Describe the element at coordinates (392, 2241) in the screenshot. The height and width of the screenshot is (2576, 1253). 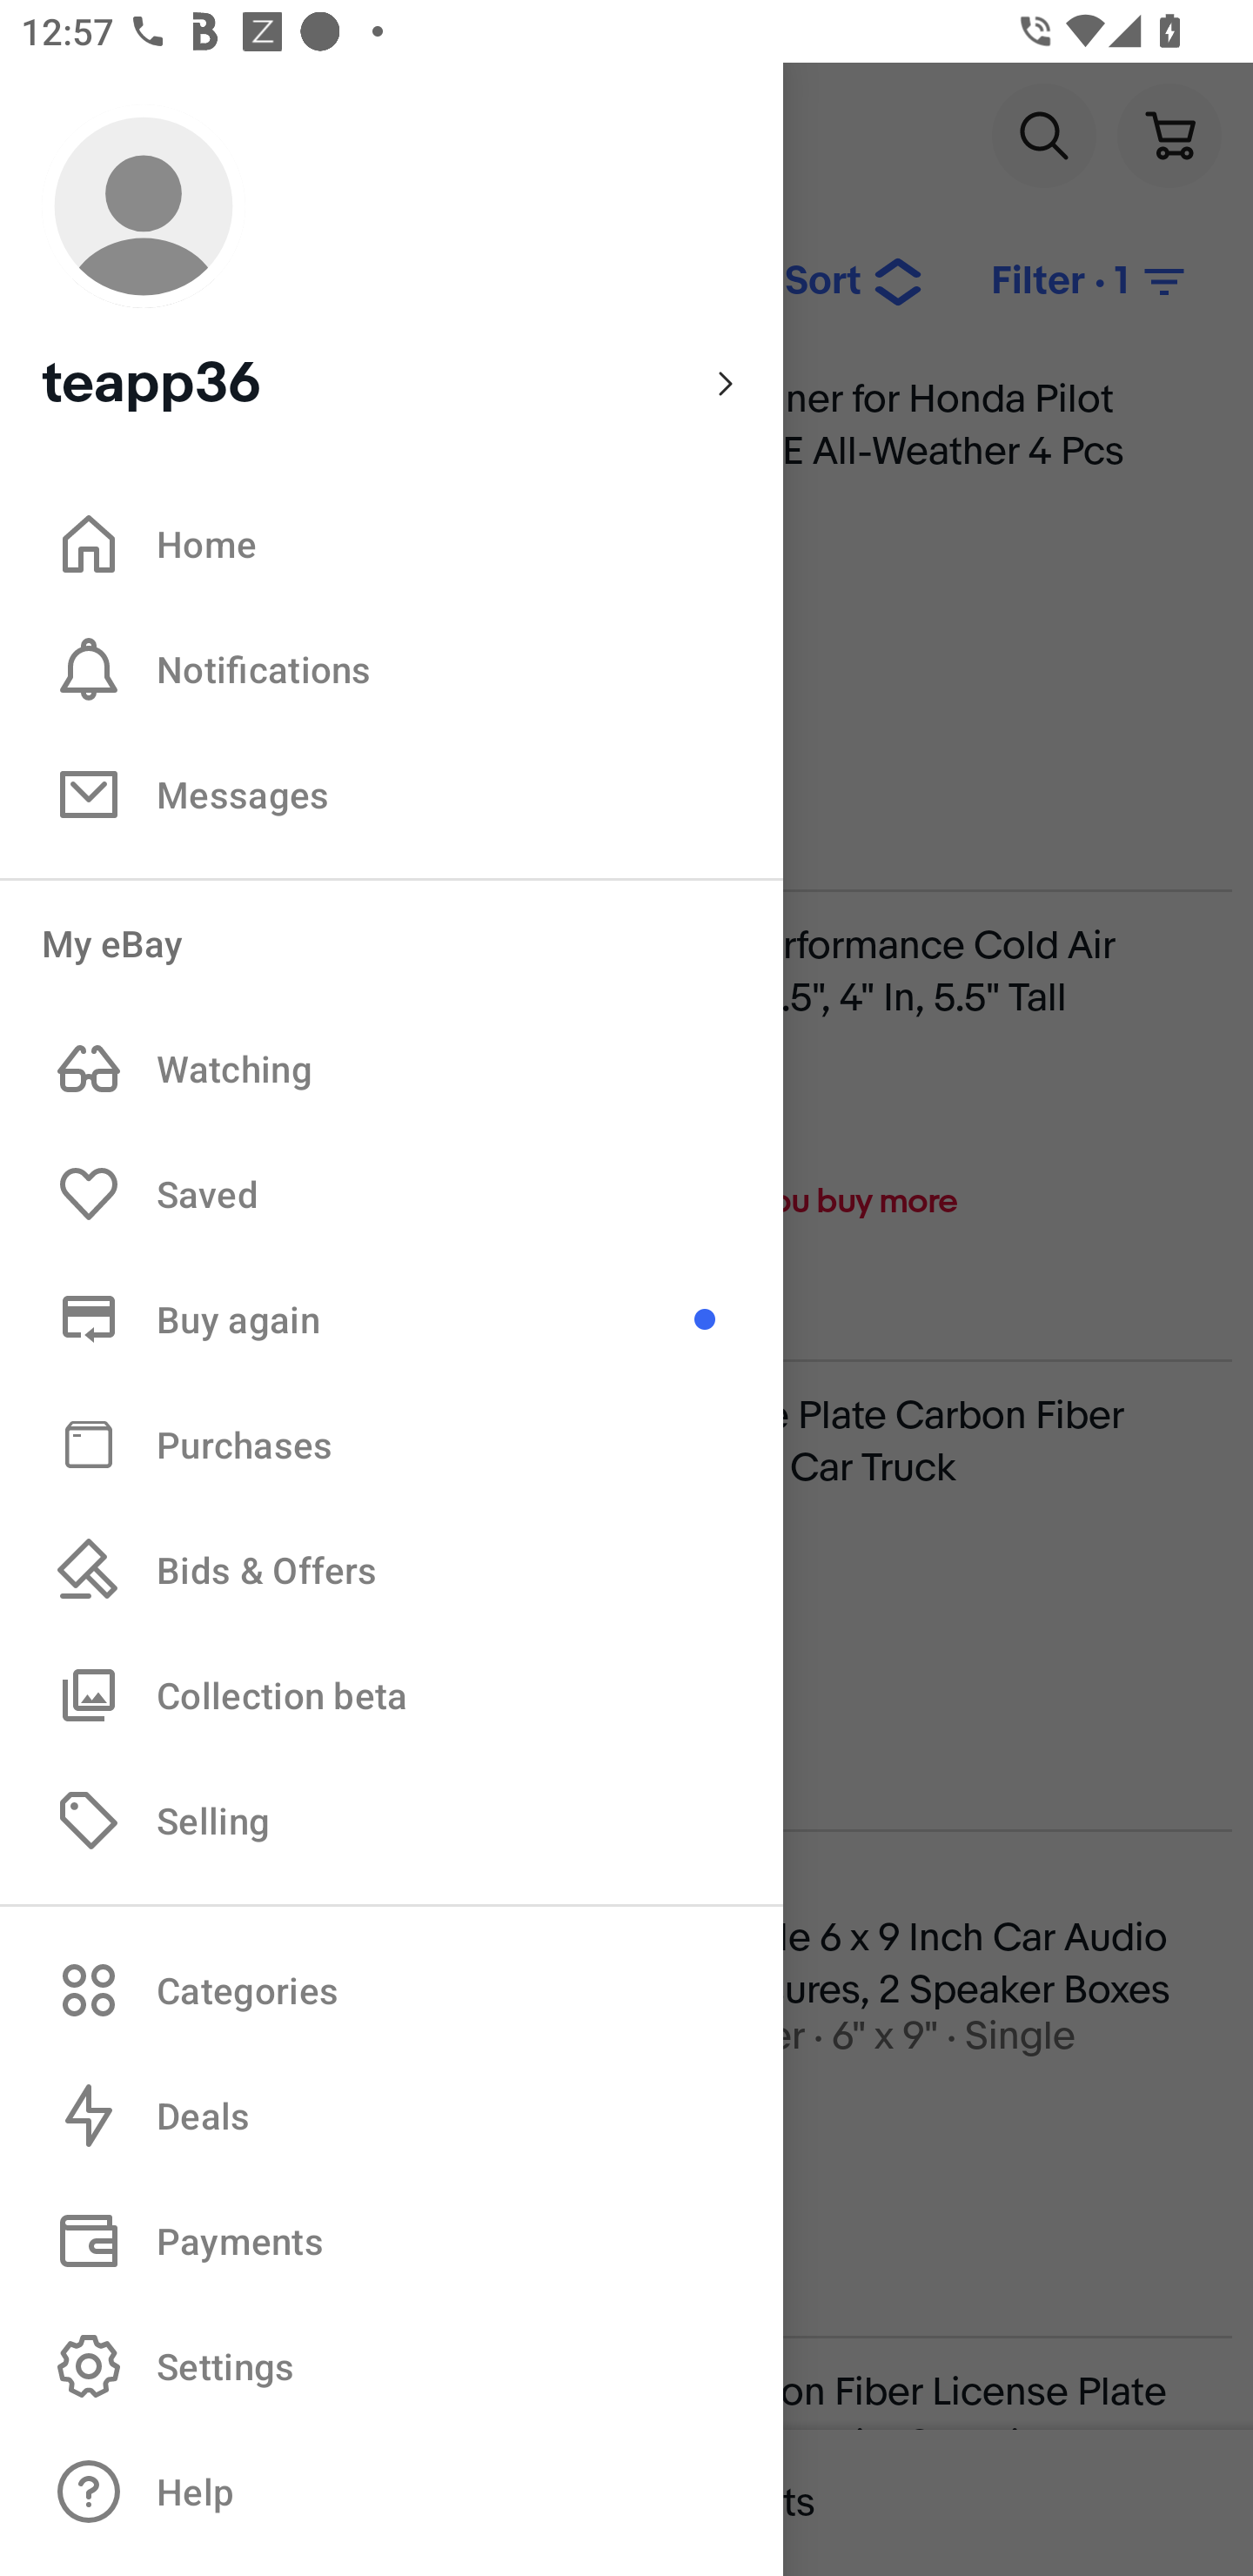
I see `Payments` at that location.